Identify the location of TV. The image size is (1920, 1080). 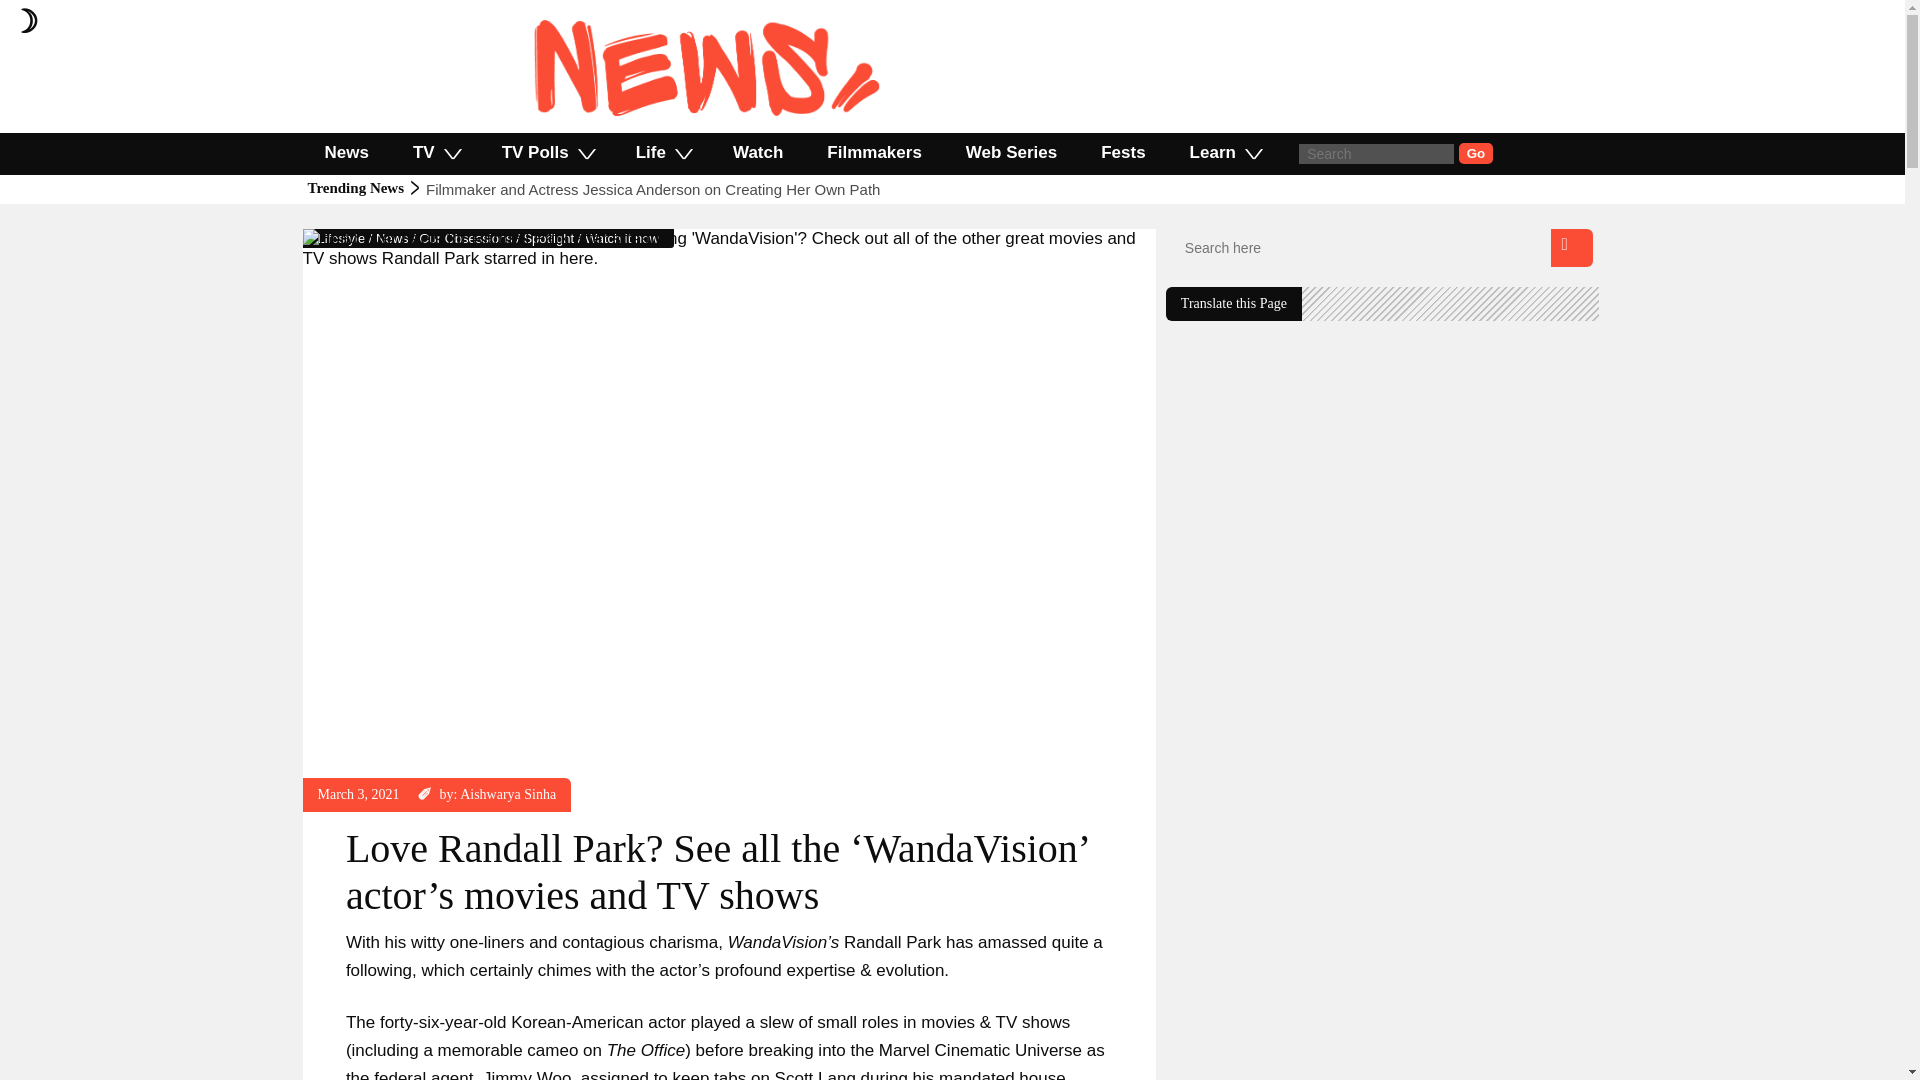
(436, 152).